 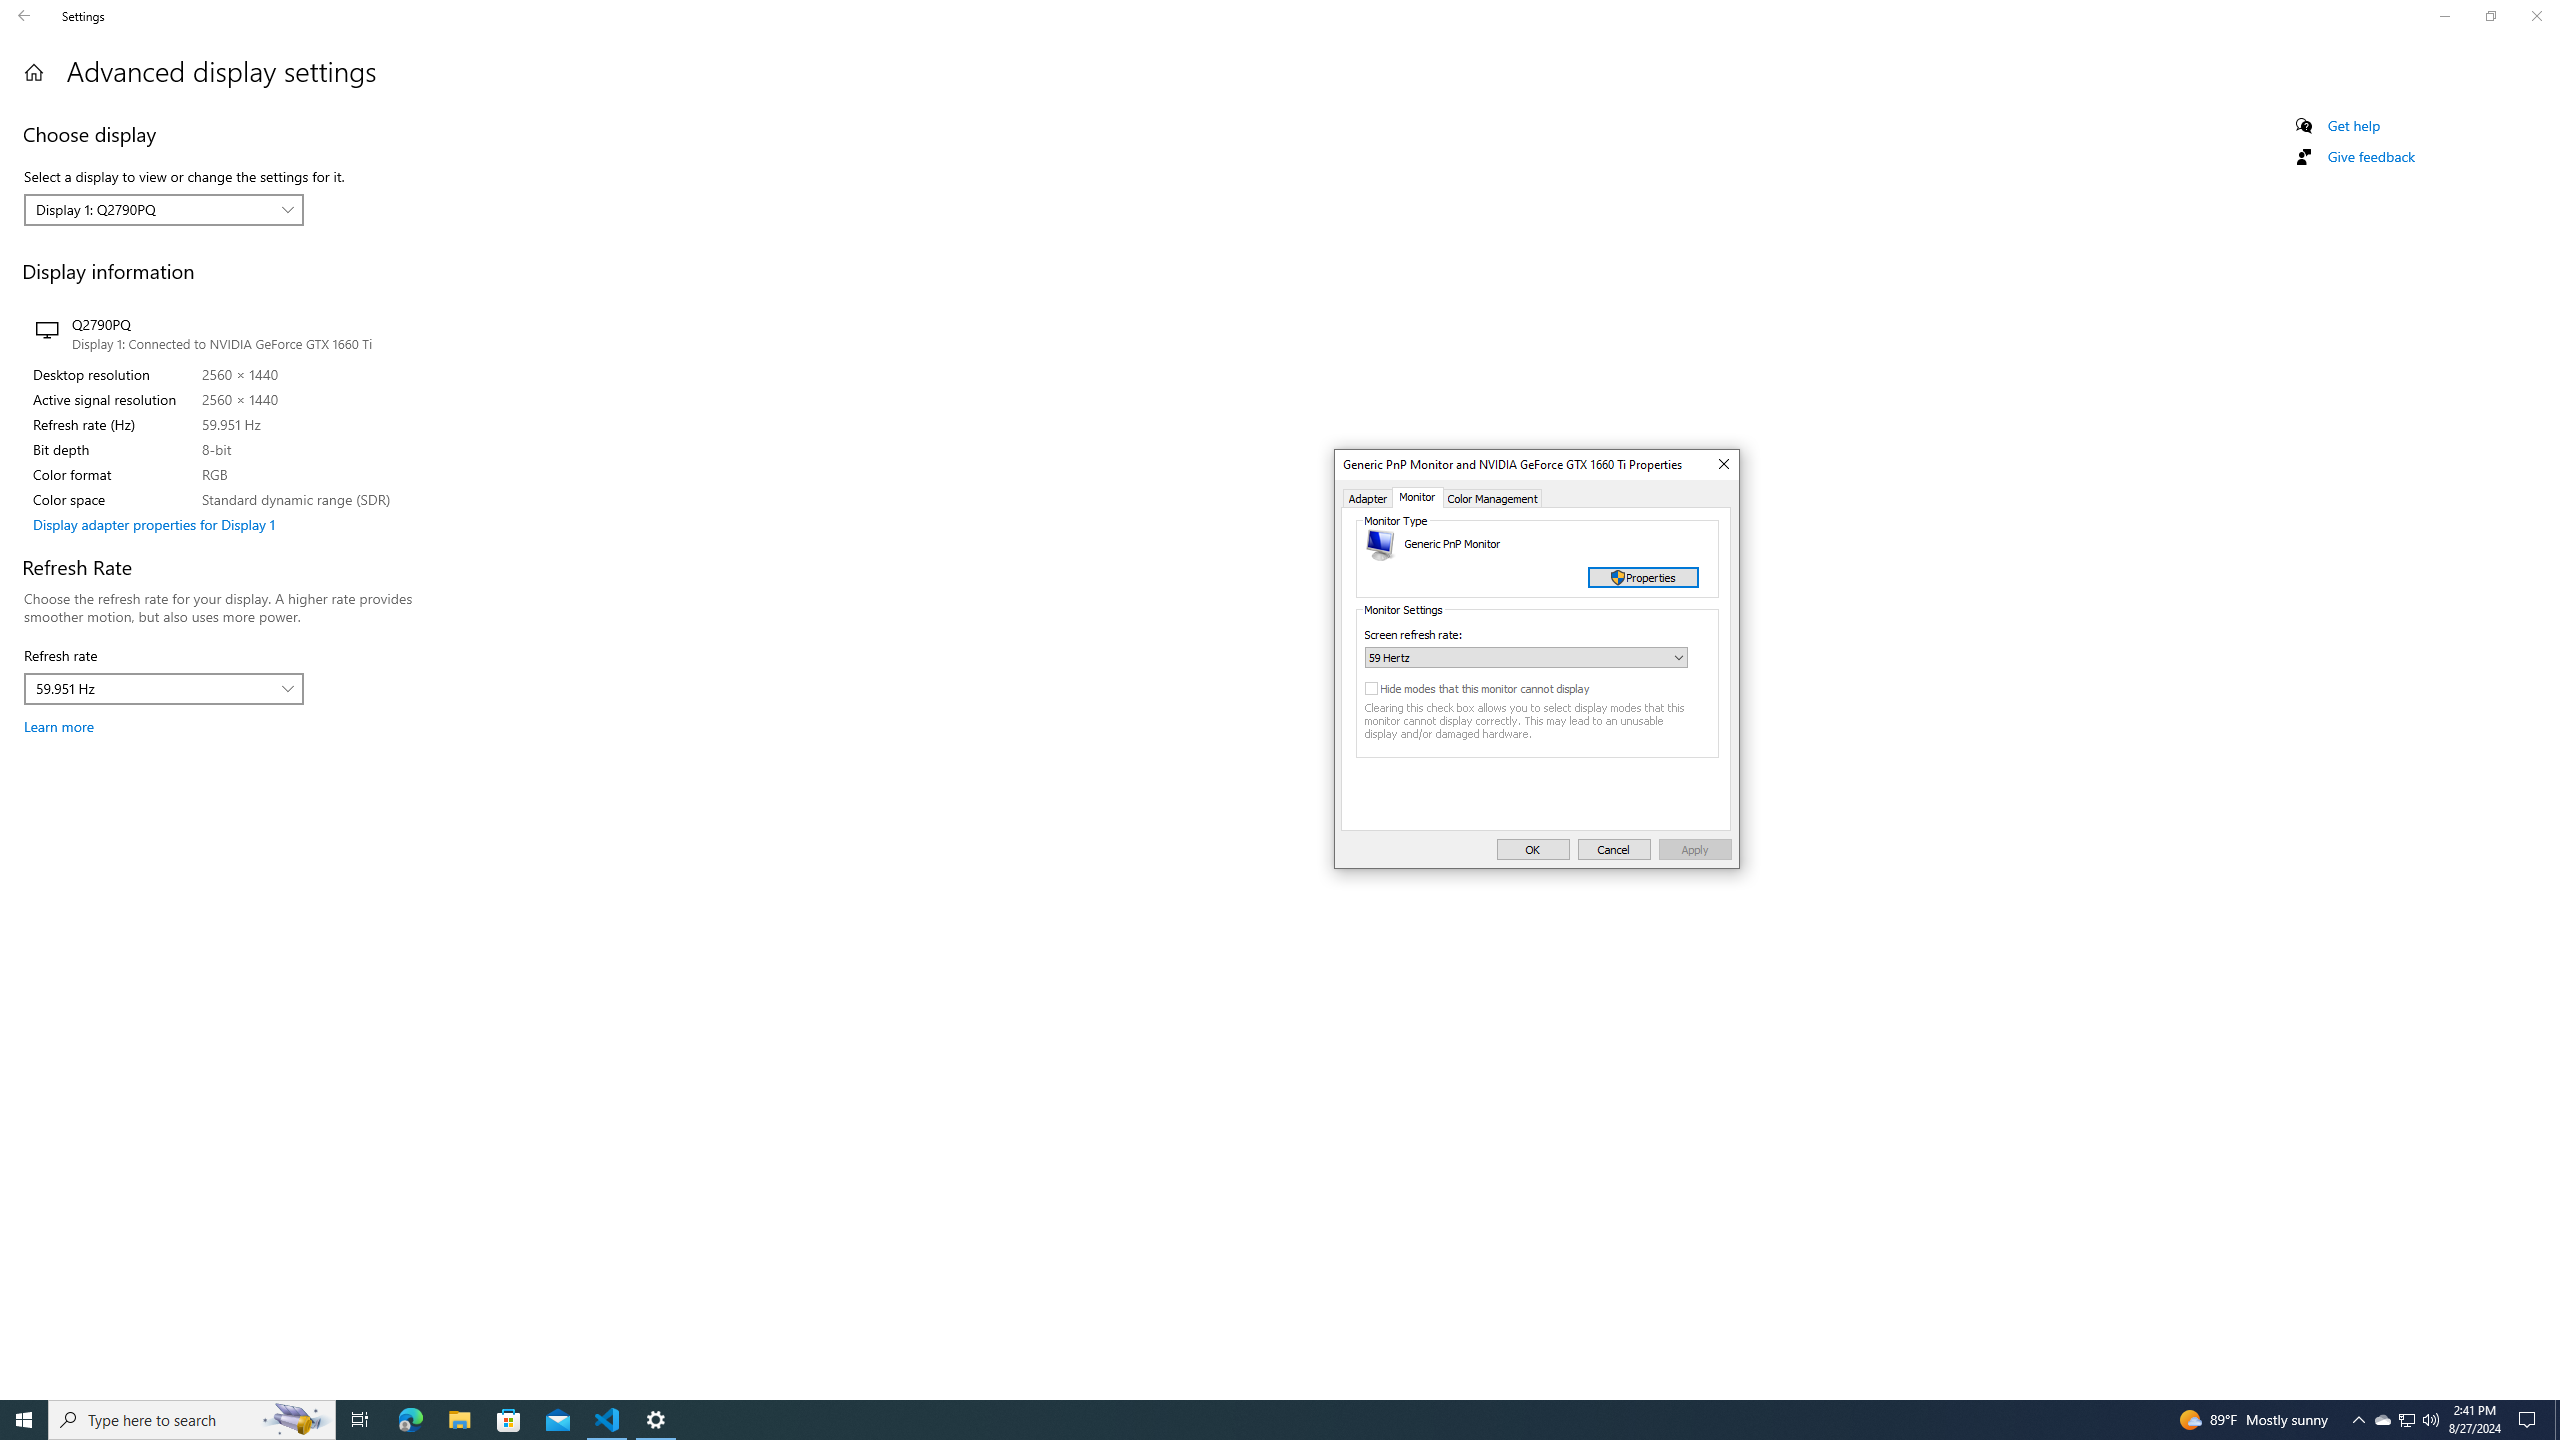 I want to click on Q2790: 100%, so click(x=296, y=1420).